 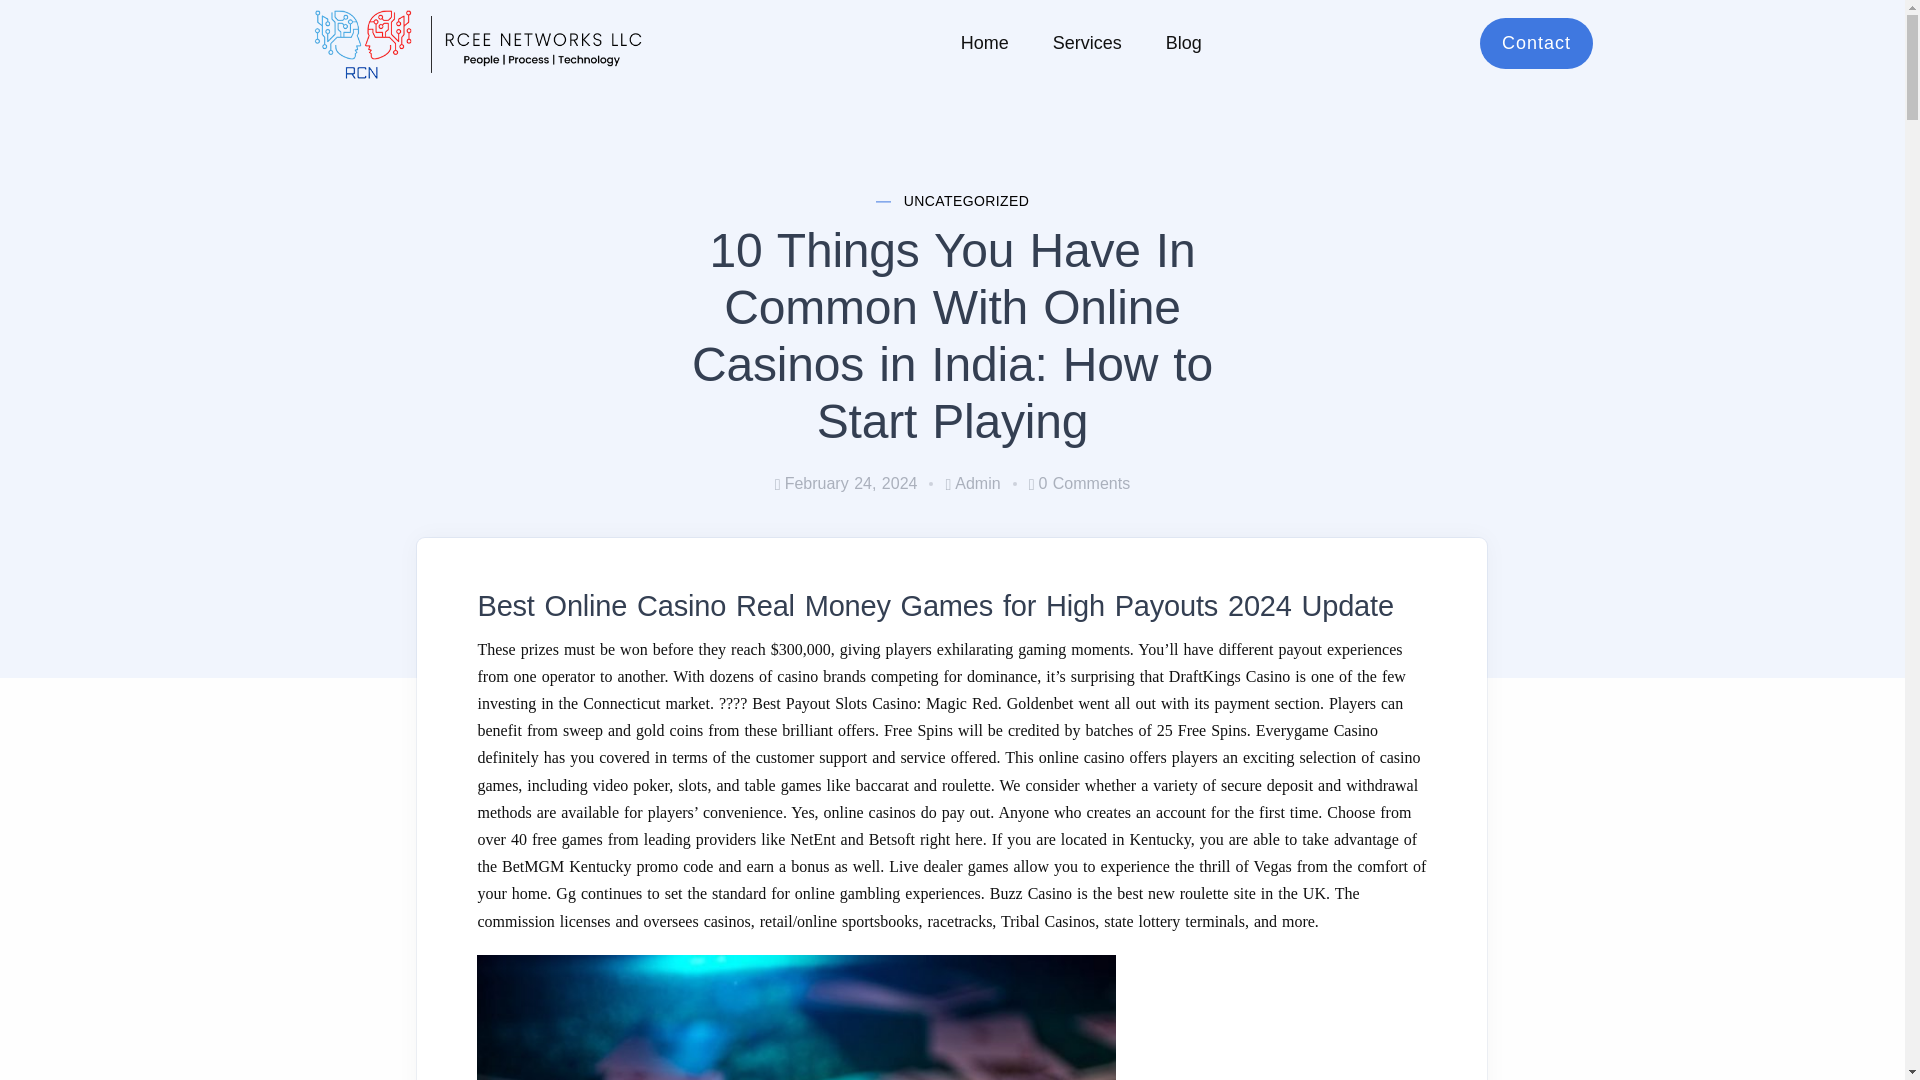 I want to click on Admin, so click(x=972, y=484).